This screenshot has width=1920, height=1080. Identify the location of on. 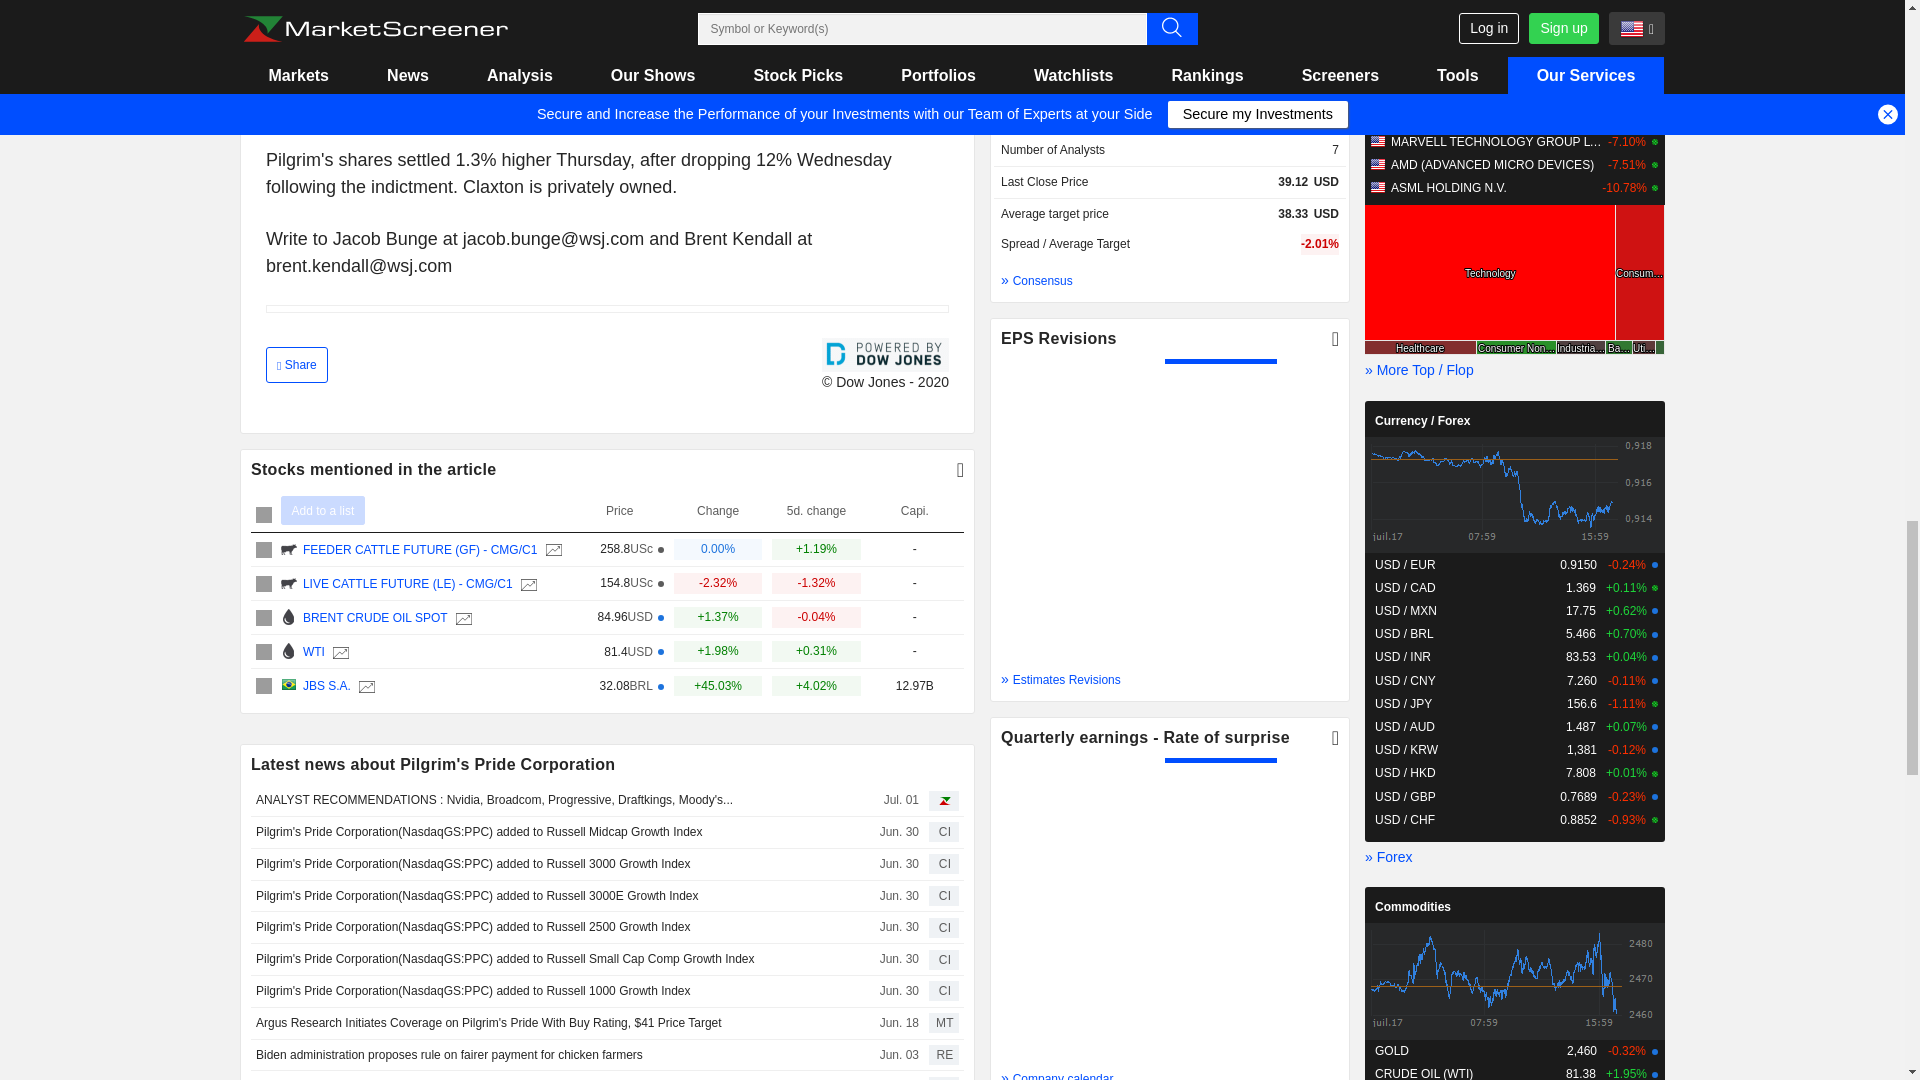
(264, 651).